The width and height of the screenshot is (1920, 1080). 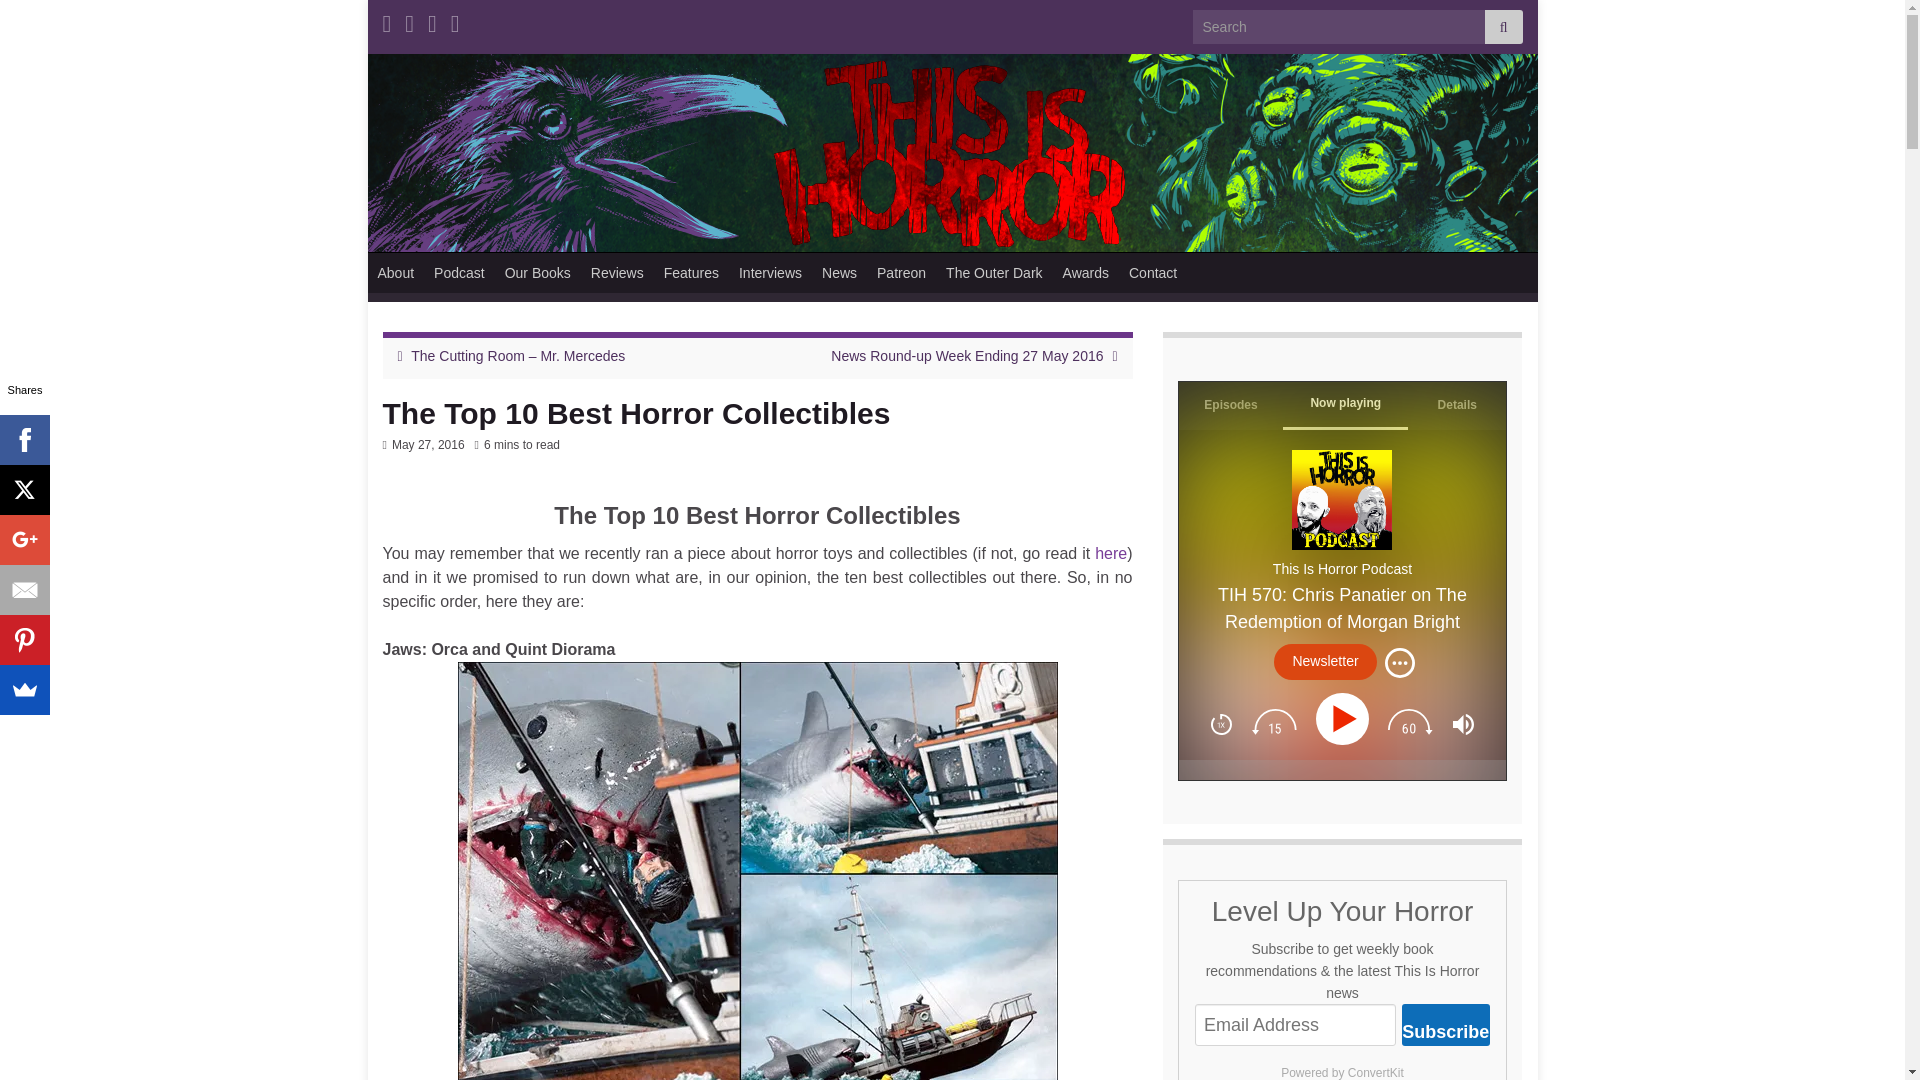 I want to click on here, so click(x=1110, y=553).